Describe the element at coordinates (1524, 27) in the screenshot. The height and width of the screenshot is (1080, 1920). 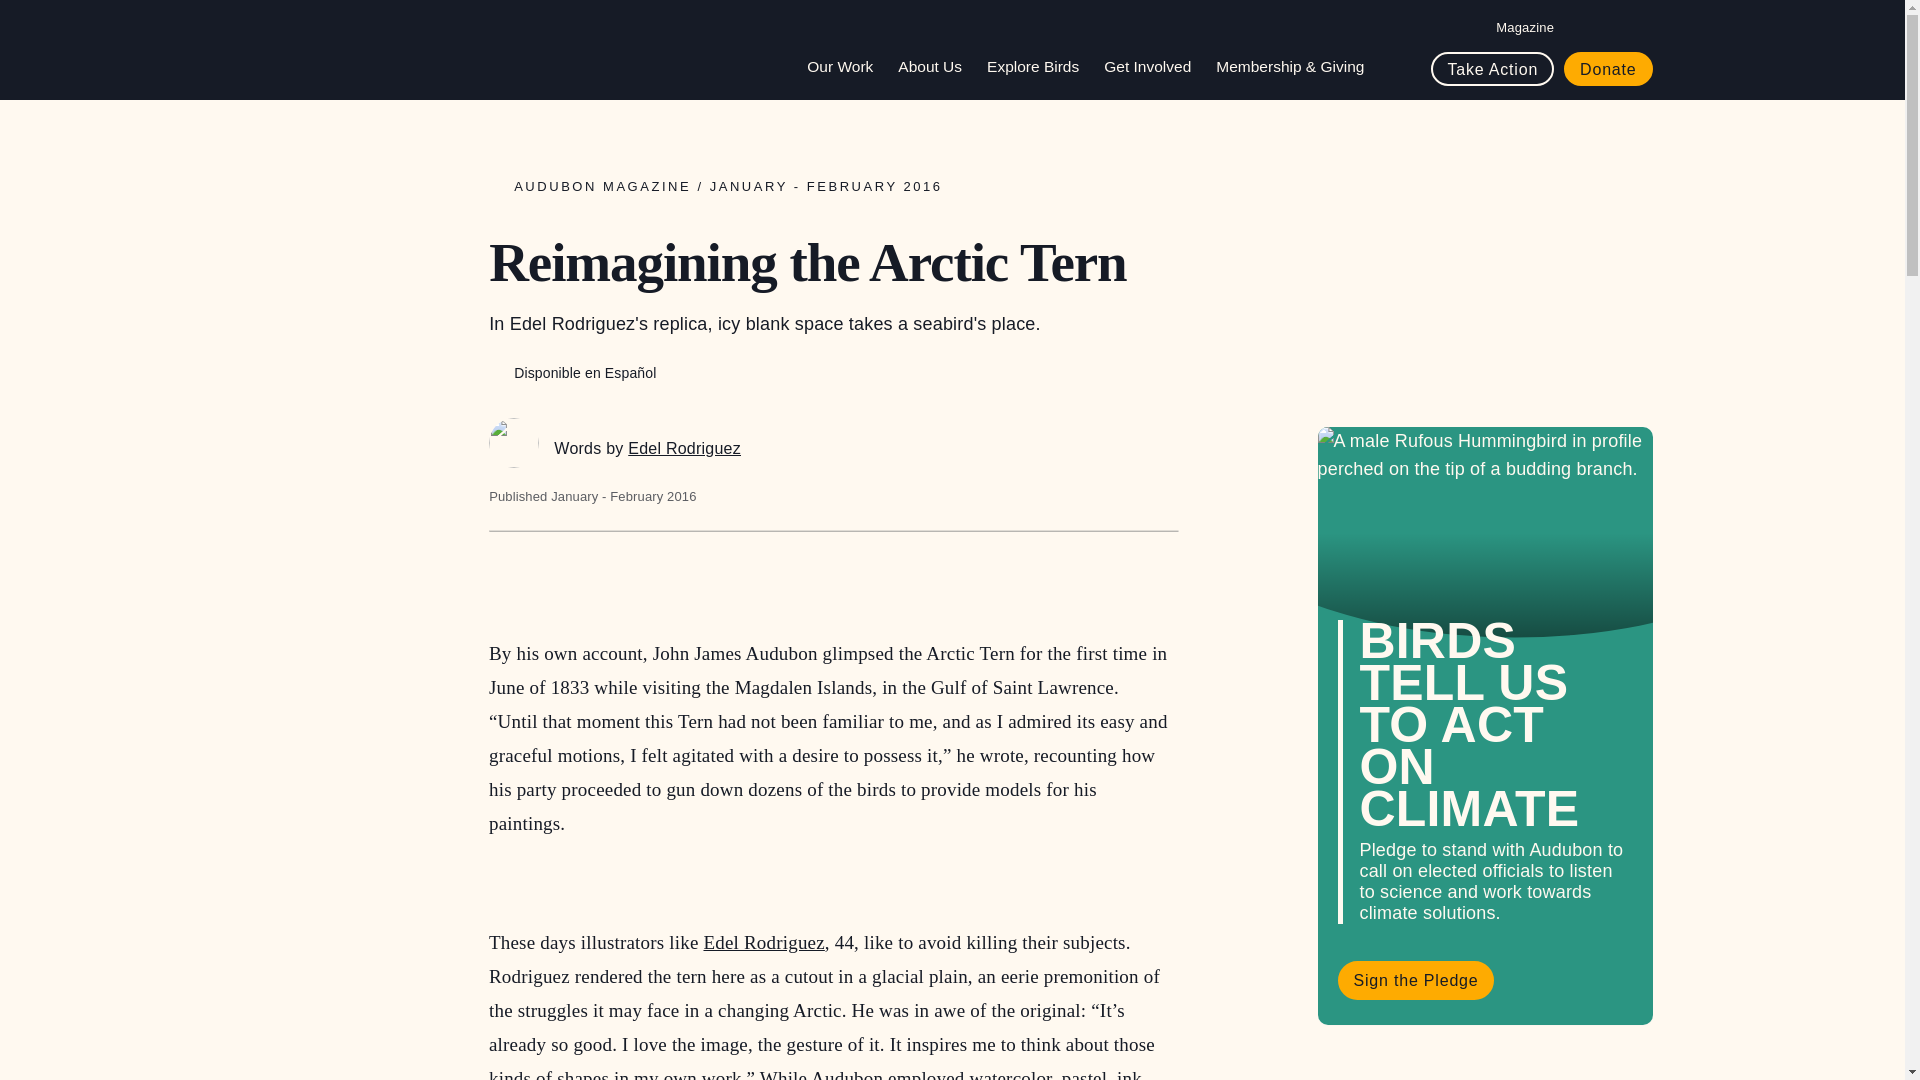
I see `Magazine` at that location.